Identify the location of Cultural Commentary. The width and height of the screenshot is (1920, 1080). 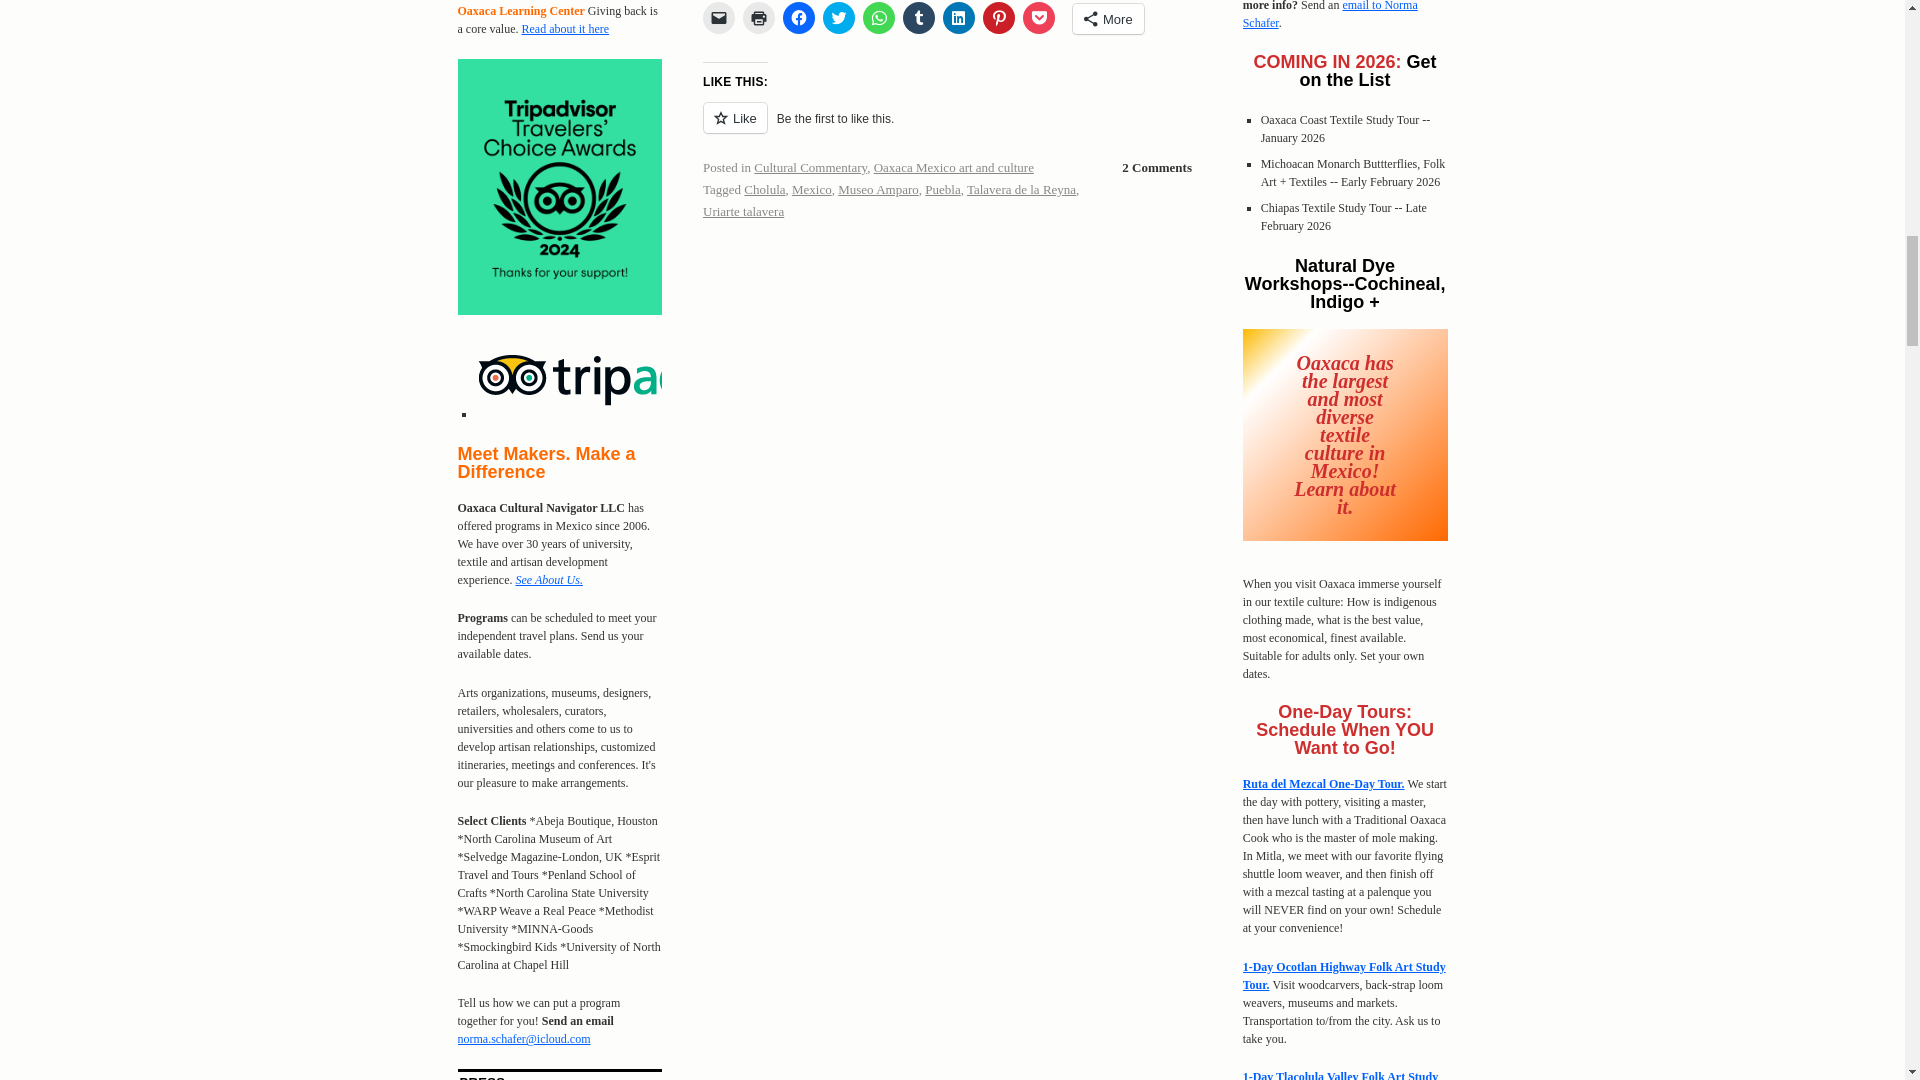
(810, 166).